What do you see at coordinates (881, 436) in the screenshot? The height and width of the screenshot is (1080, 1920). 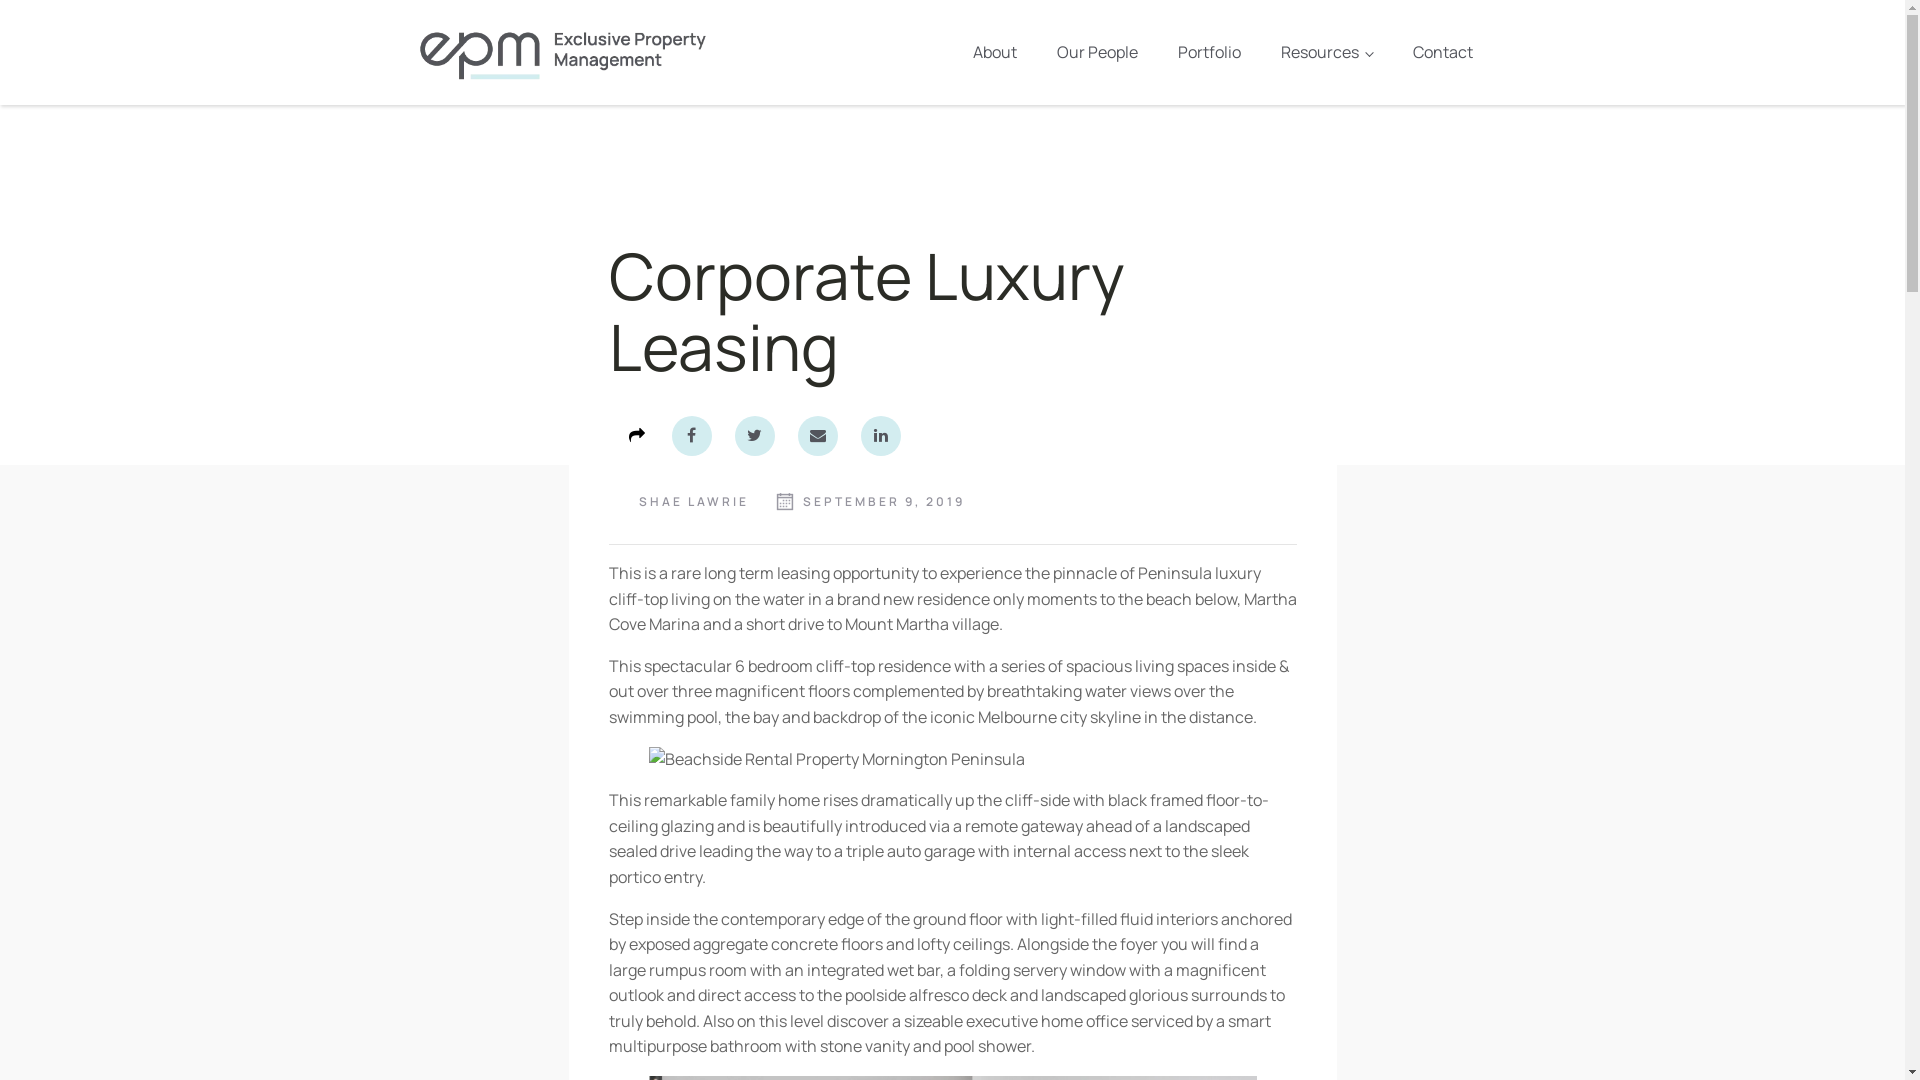 I see `Share on LinkedIn` at bounding box center [881, 436].